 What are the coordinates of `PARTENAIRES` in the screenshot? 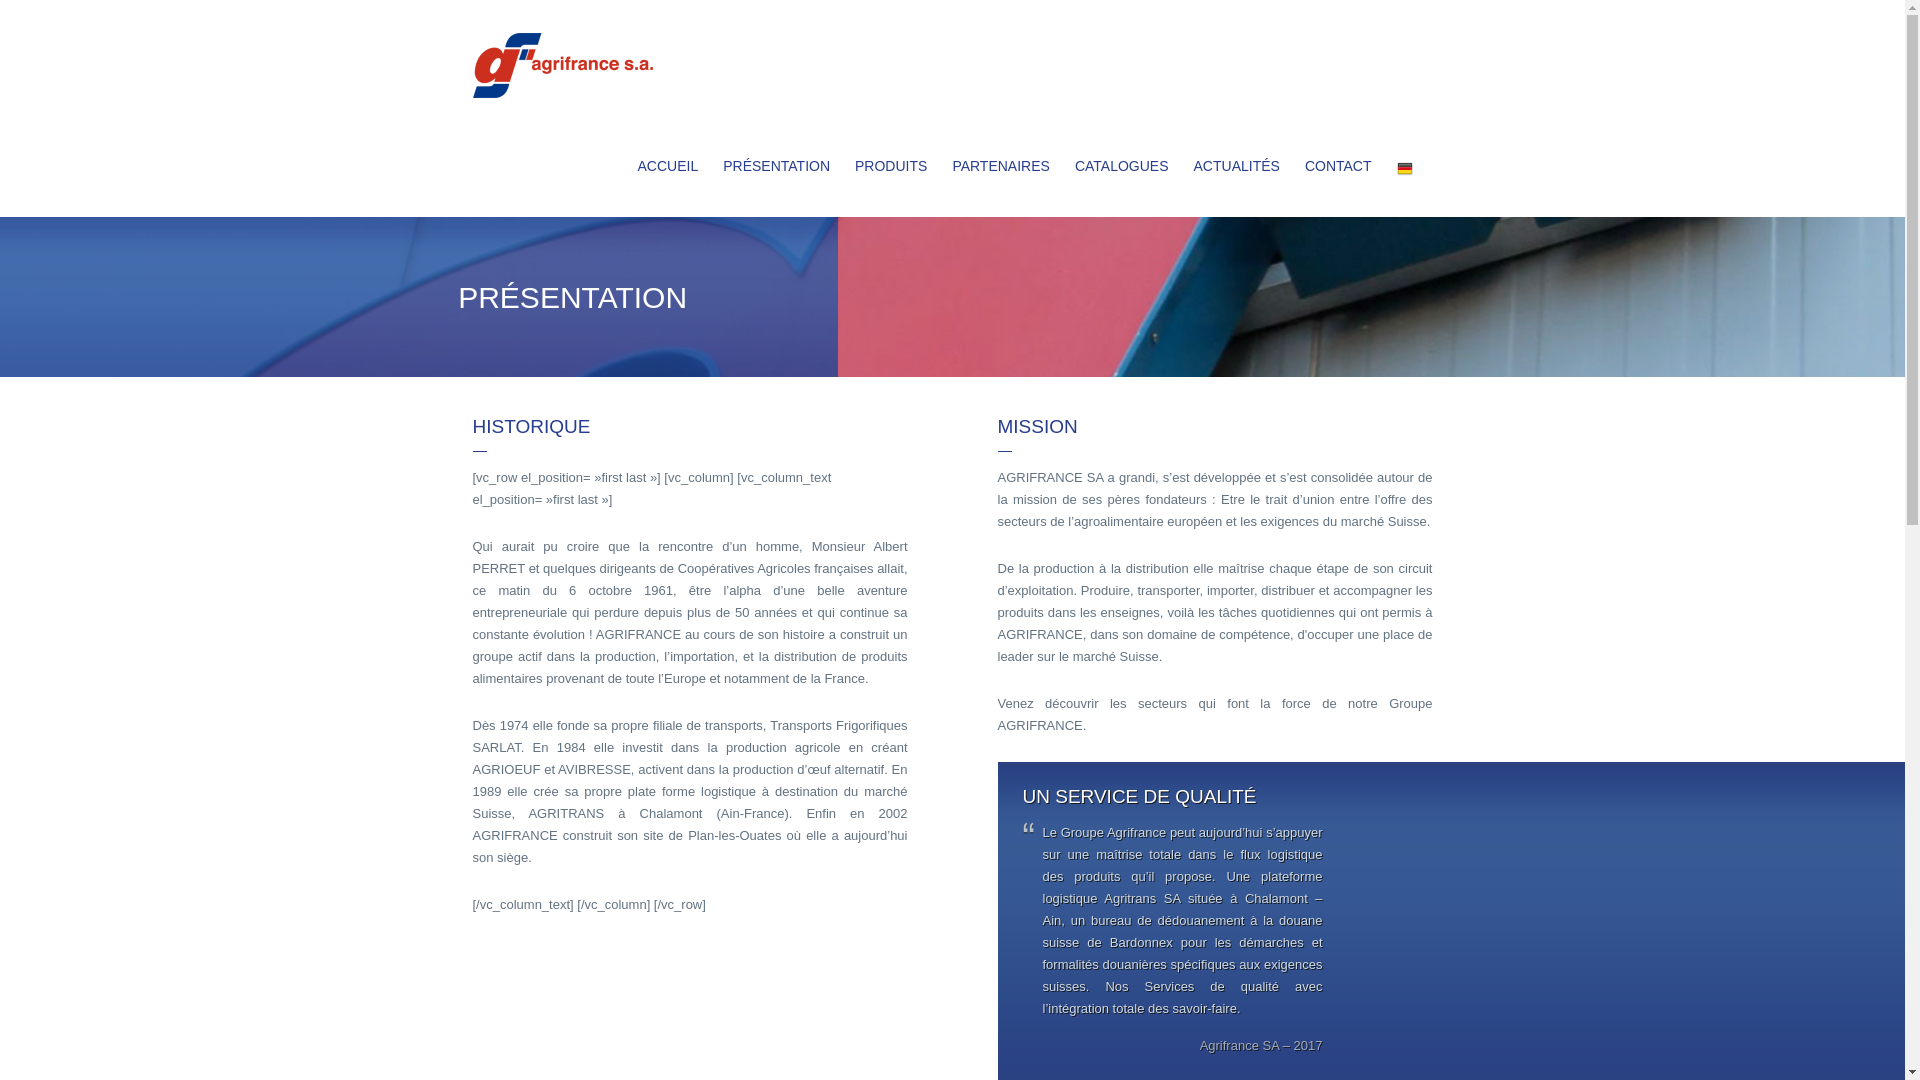 It's located at (1001, 166).